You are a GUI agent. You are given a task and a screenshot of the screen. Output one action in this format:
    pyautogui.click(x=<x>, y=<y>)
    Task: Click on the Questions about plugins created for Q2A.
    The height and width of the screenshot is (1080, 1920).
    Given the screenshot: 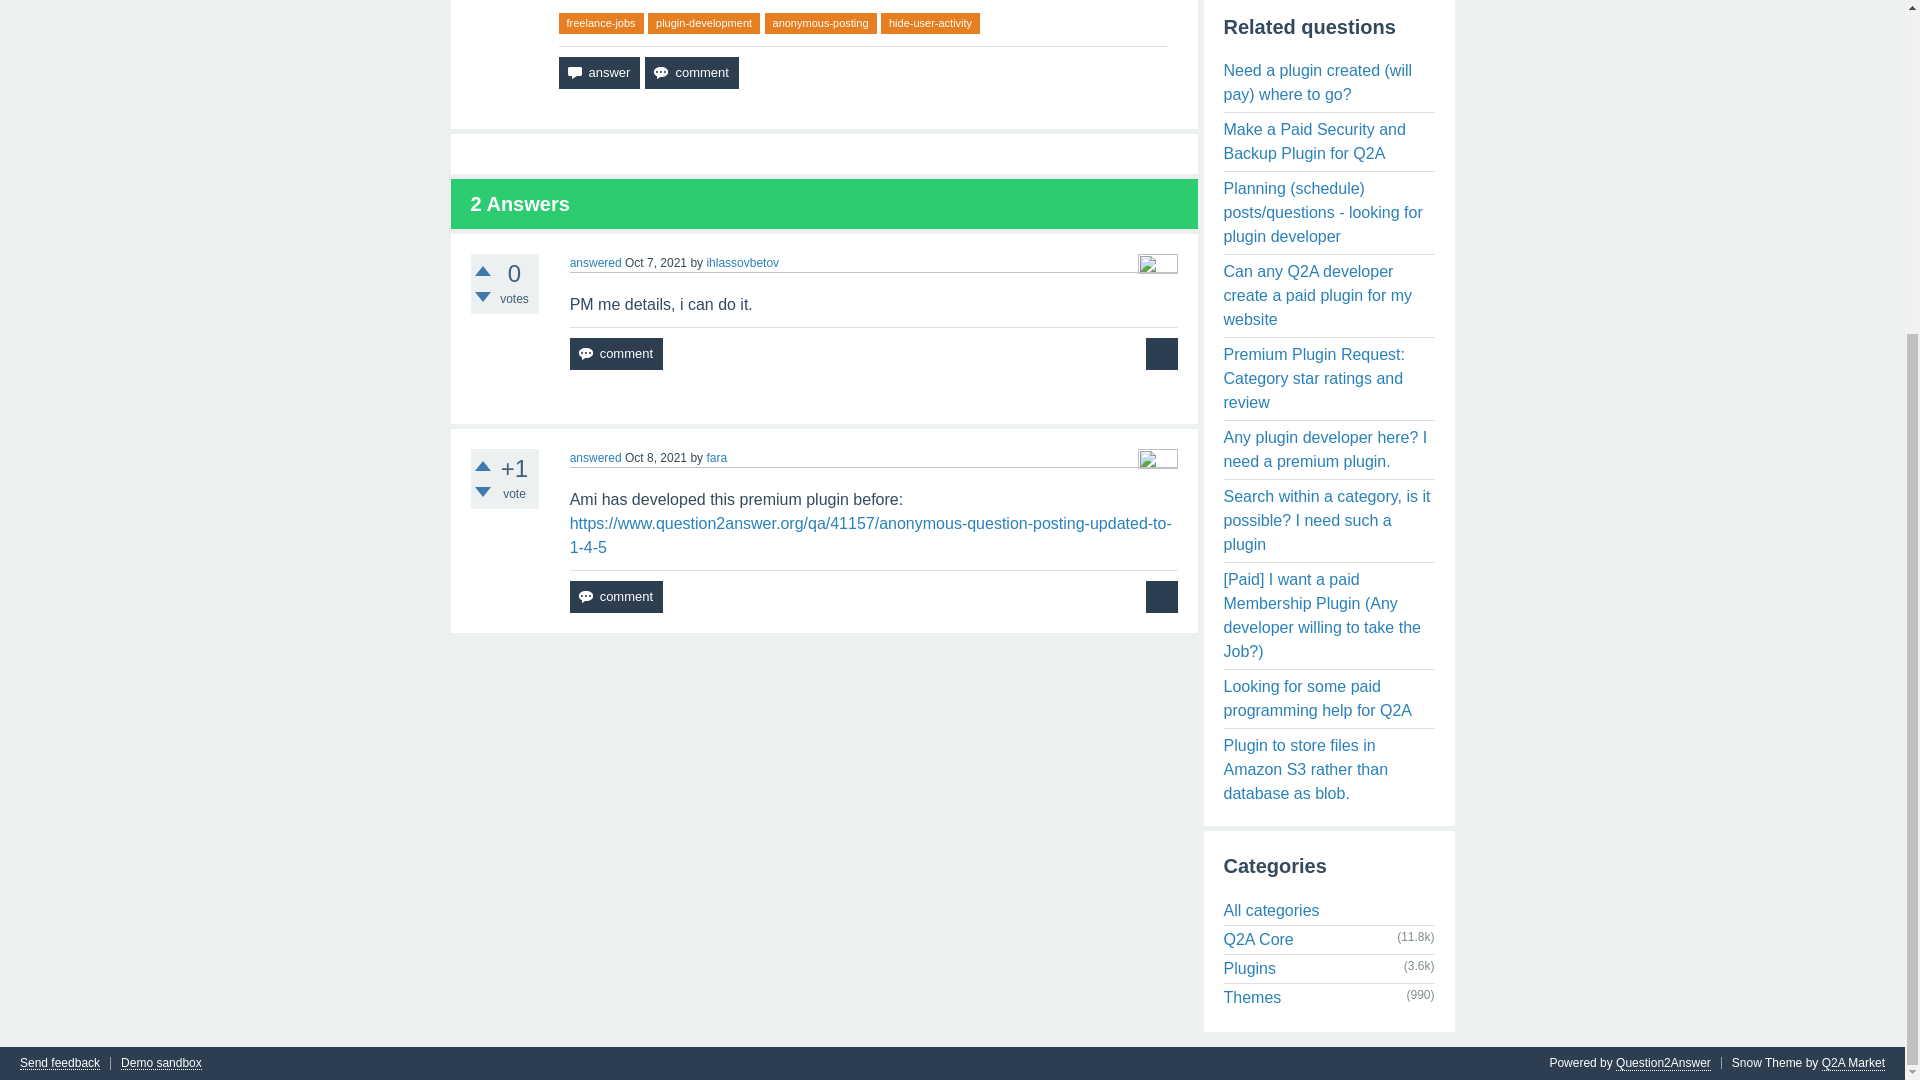 What is the action you would take?
    pyautogui.click(x=1250, y=968)
    